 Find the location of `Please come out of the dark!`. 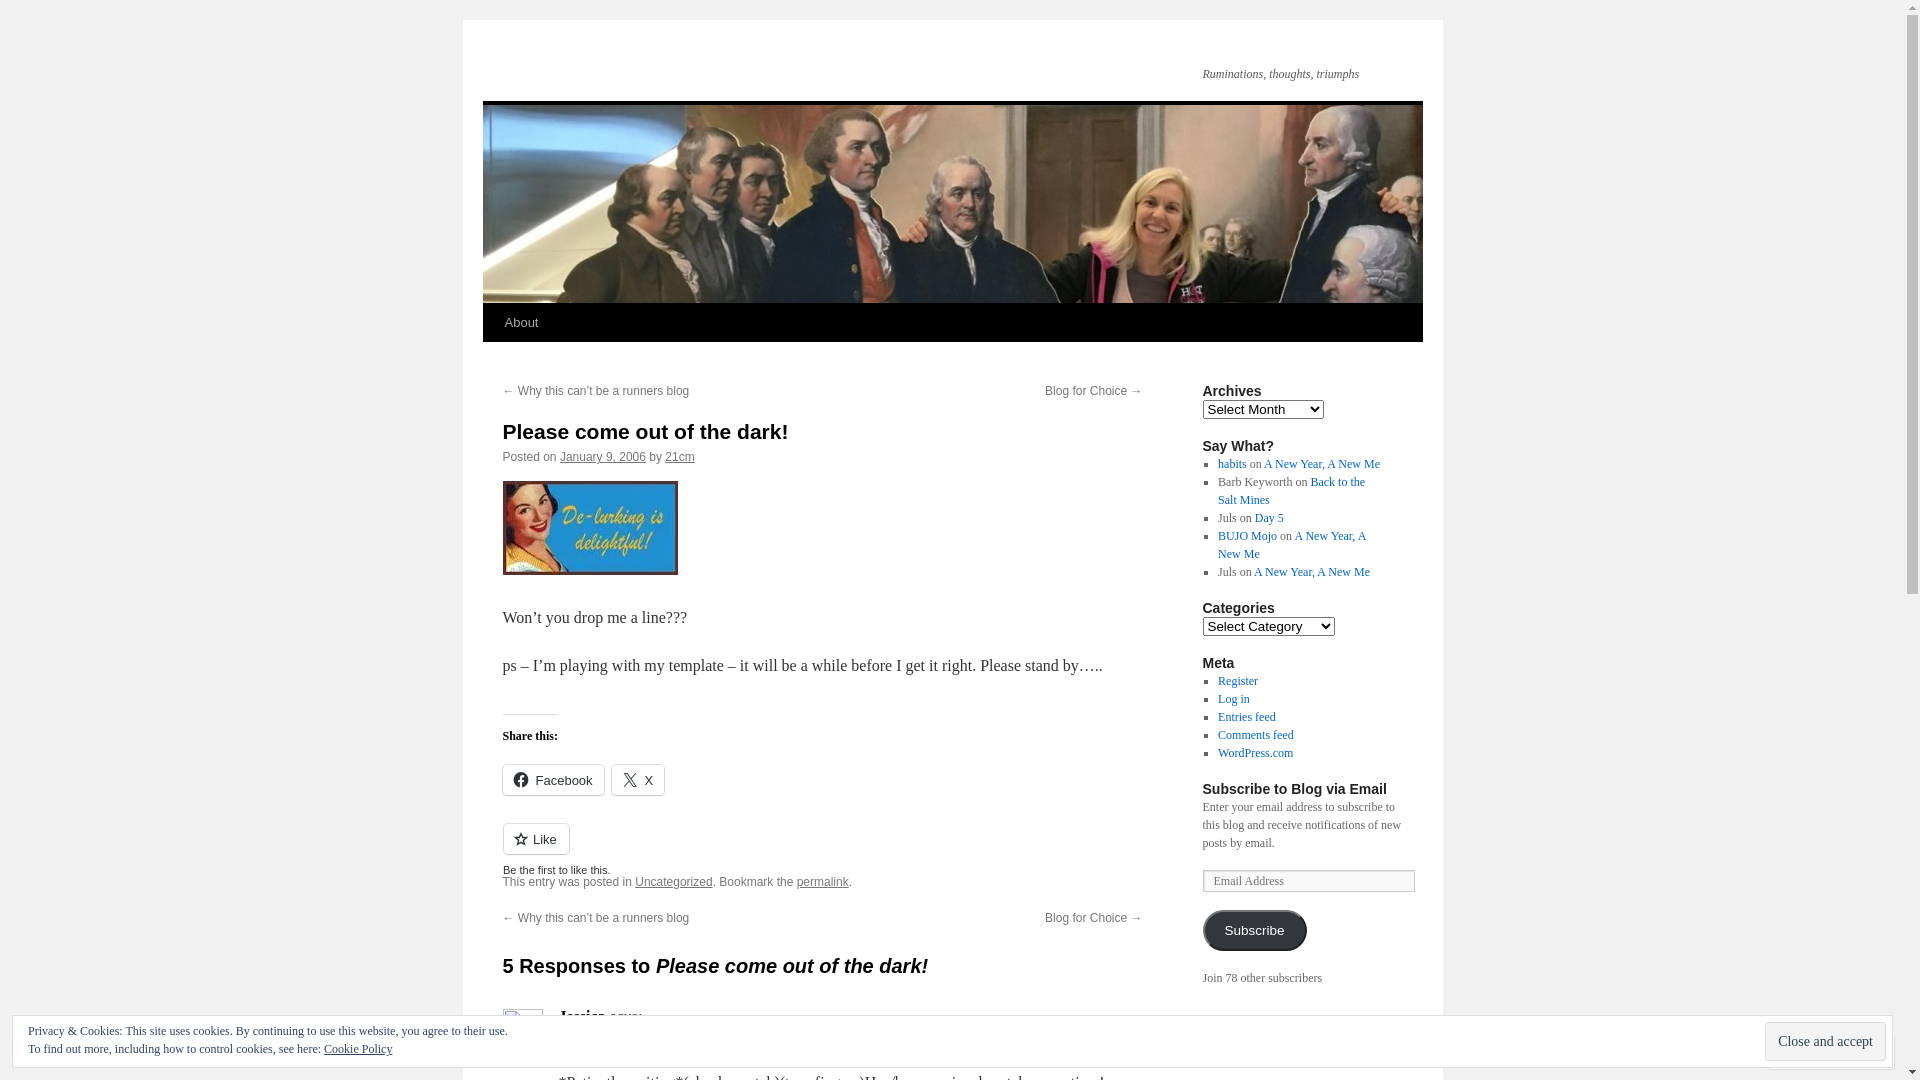

Please come out of the dark! is located at coordinates (645, 432).